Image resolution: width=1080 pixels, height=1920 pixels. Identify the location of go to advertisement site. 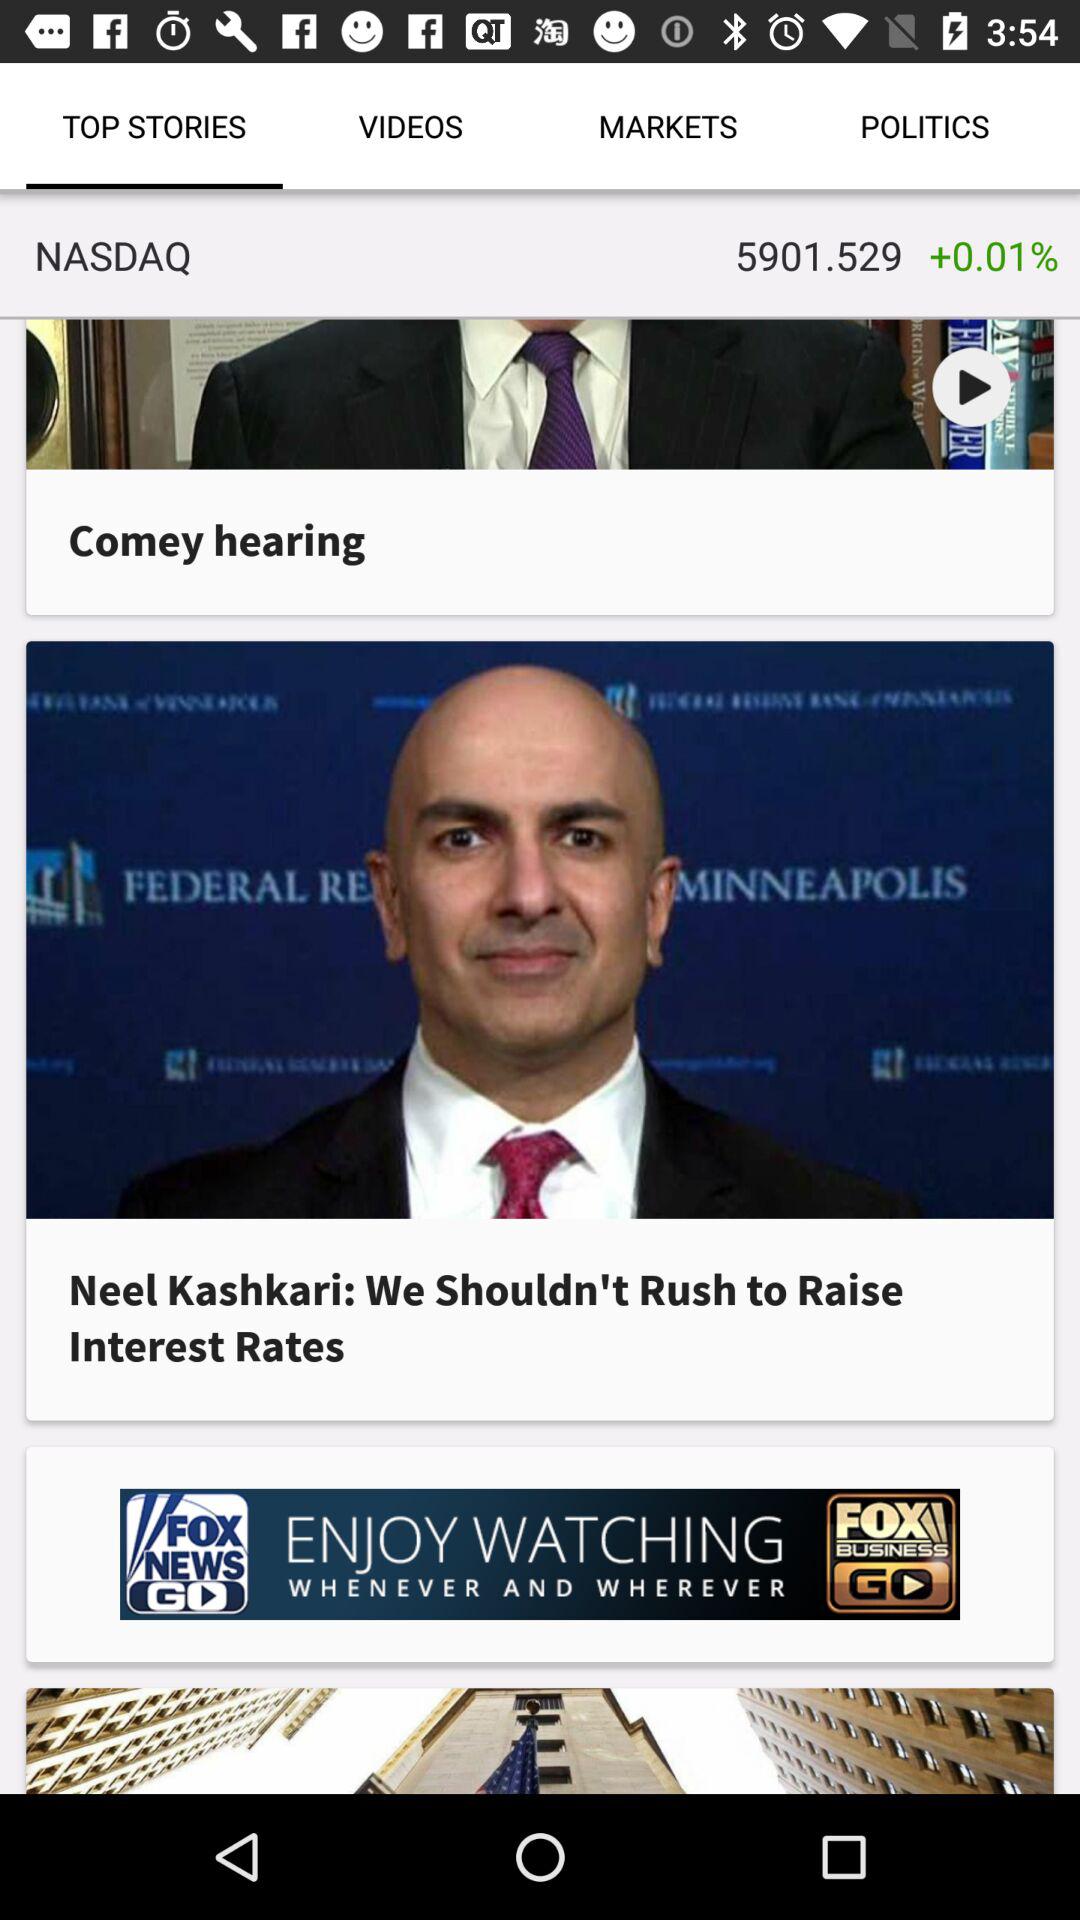
(540, 1554).